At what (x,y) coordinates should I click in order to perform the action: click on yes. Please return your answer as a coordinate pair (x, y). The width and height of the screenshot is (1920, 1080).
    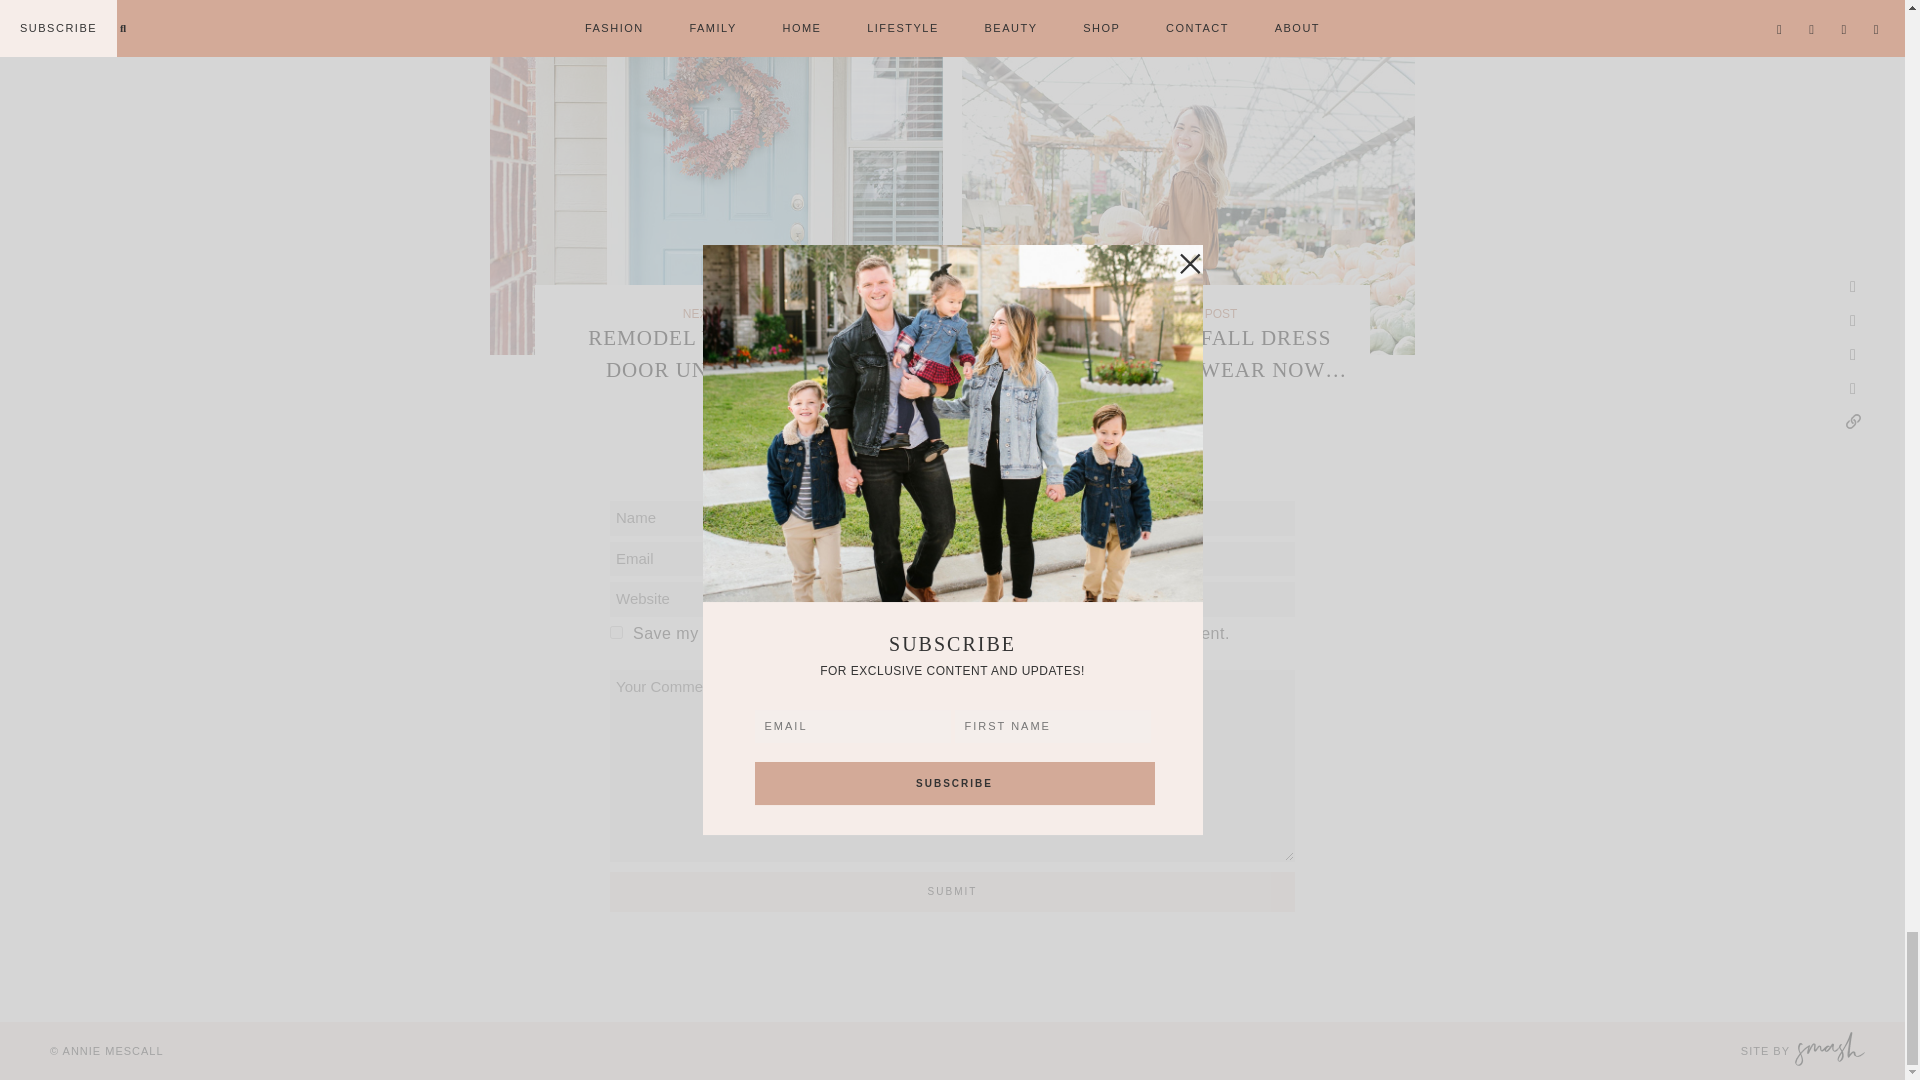
    Looking at the image, I should click on (616, 632).